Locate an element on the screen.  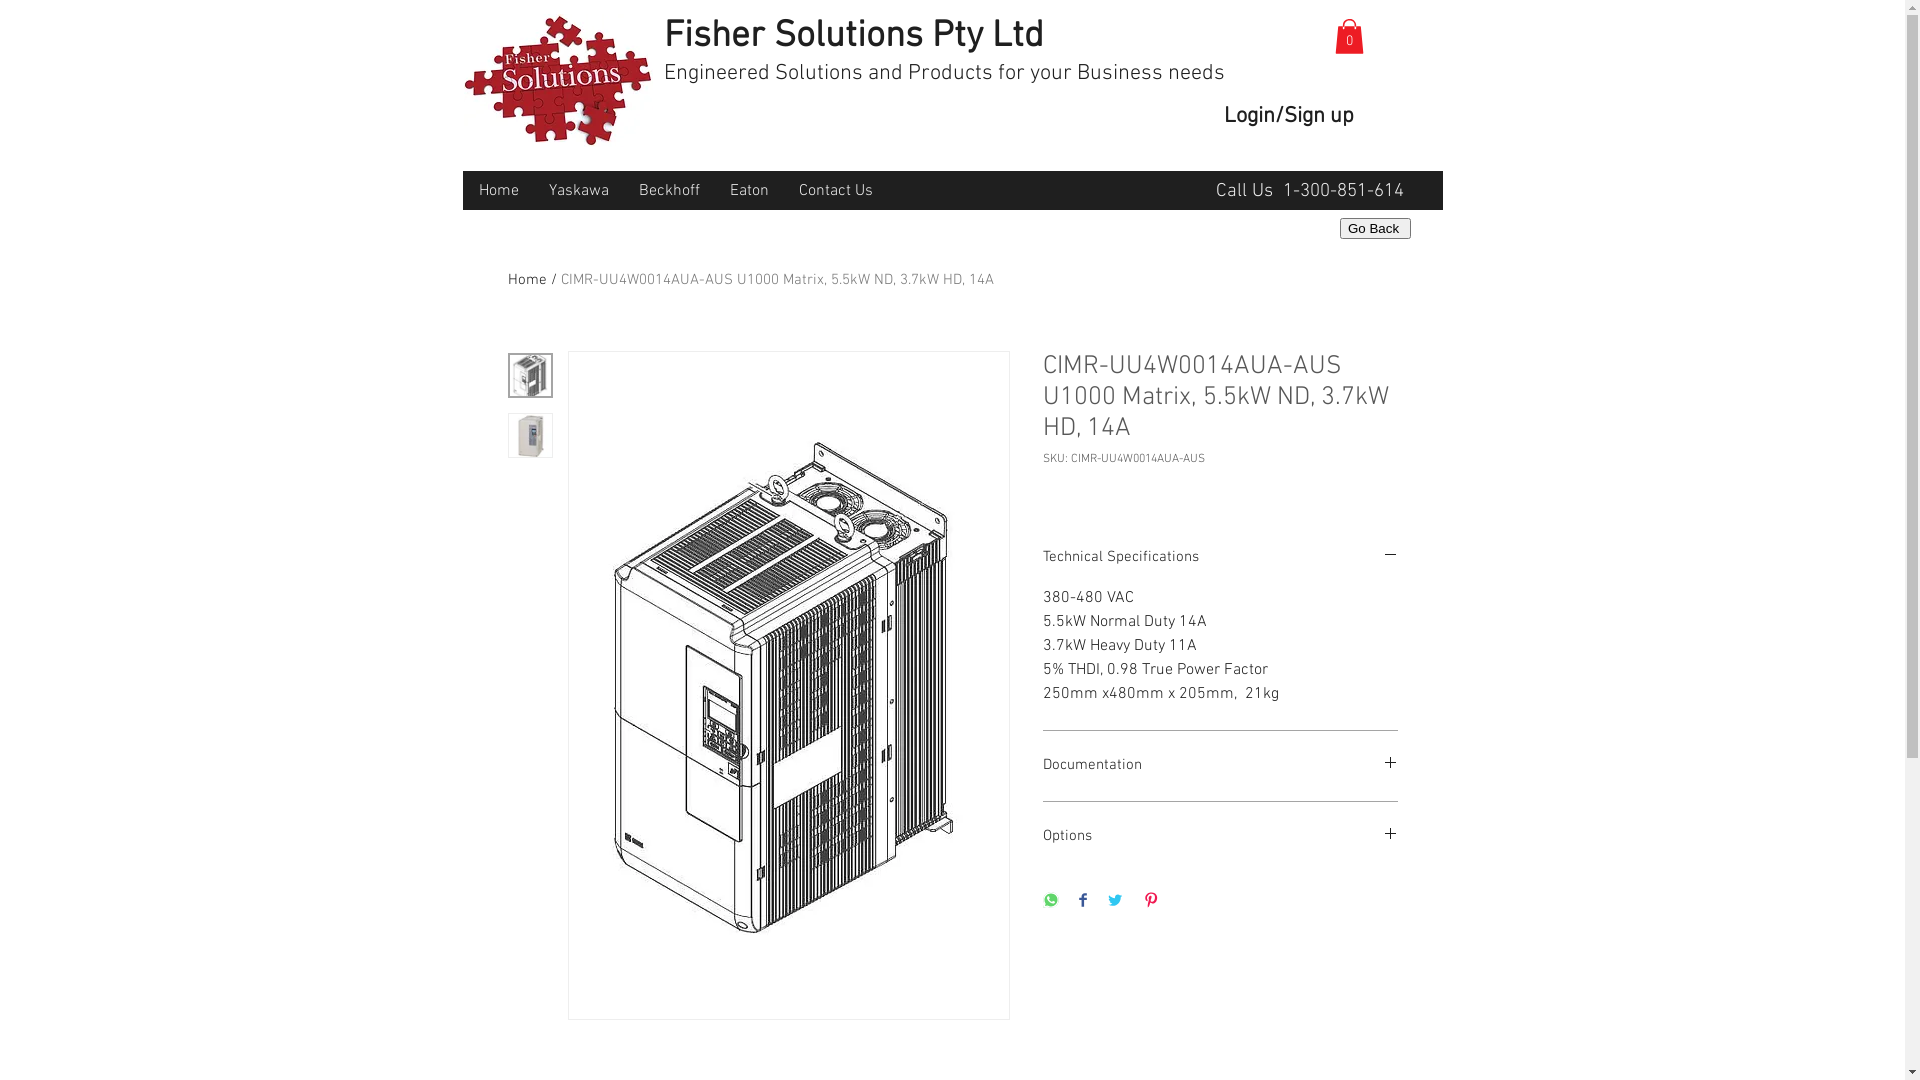
Home is located at coordinates (499, 191).